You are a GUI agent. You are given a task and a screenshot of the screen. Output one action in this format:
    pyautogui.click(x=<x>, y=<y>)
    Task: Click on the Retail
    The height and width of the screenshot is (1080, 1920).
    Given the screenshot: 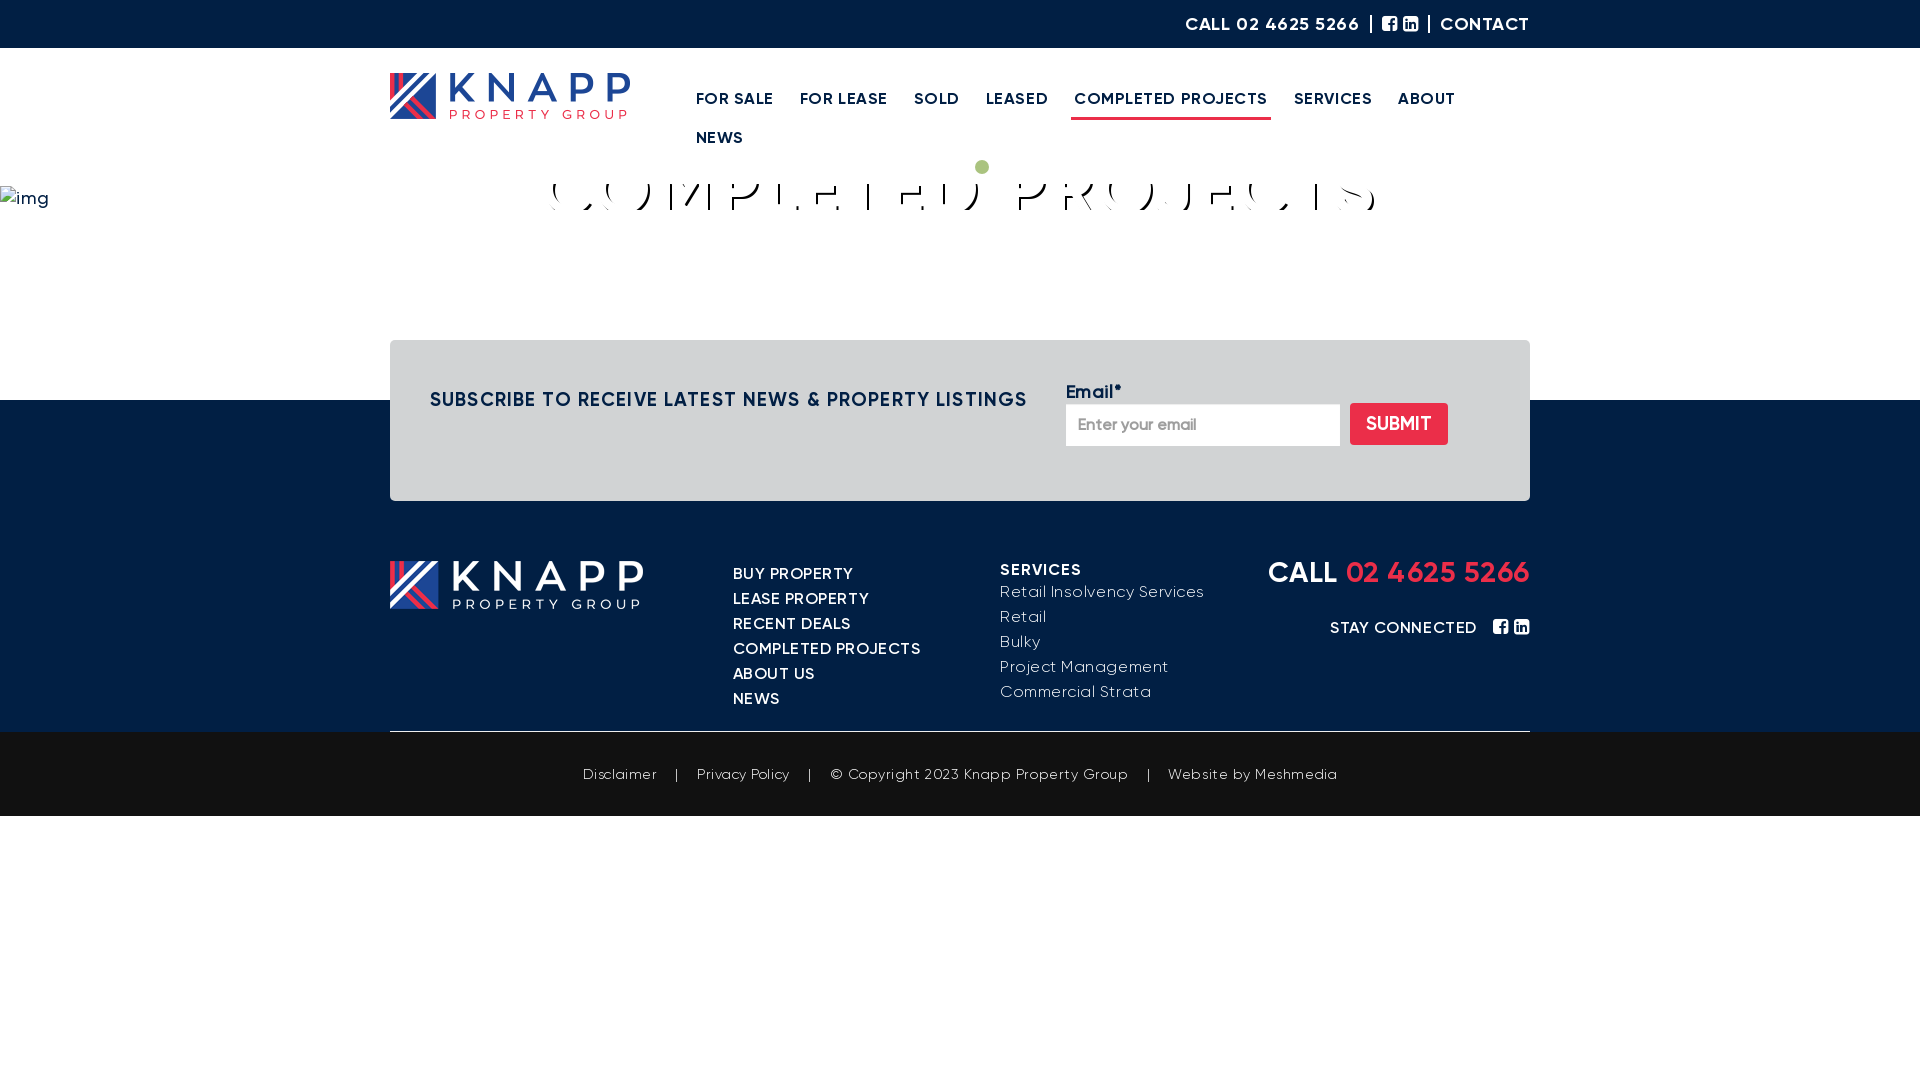 What is the action you would take?
    pyautogui.click(x=1023, y=616)
    